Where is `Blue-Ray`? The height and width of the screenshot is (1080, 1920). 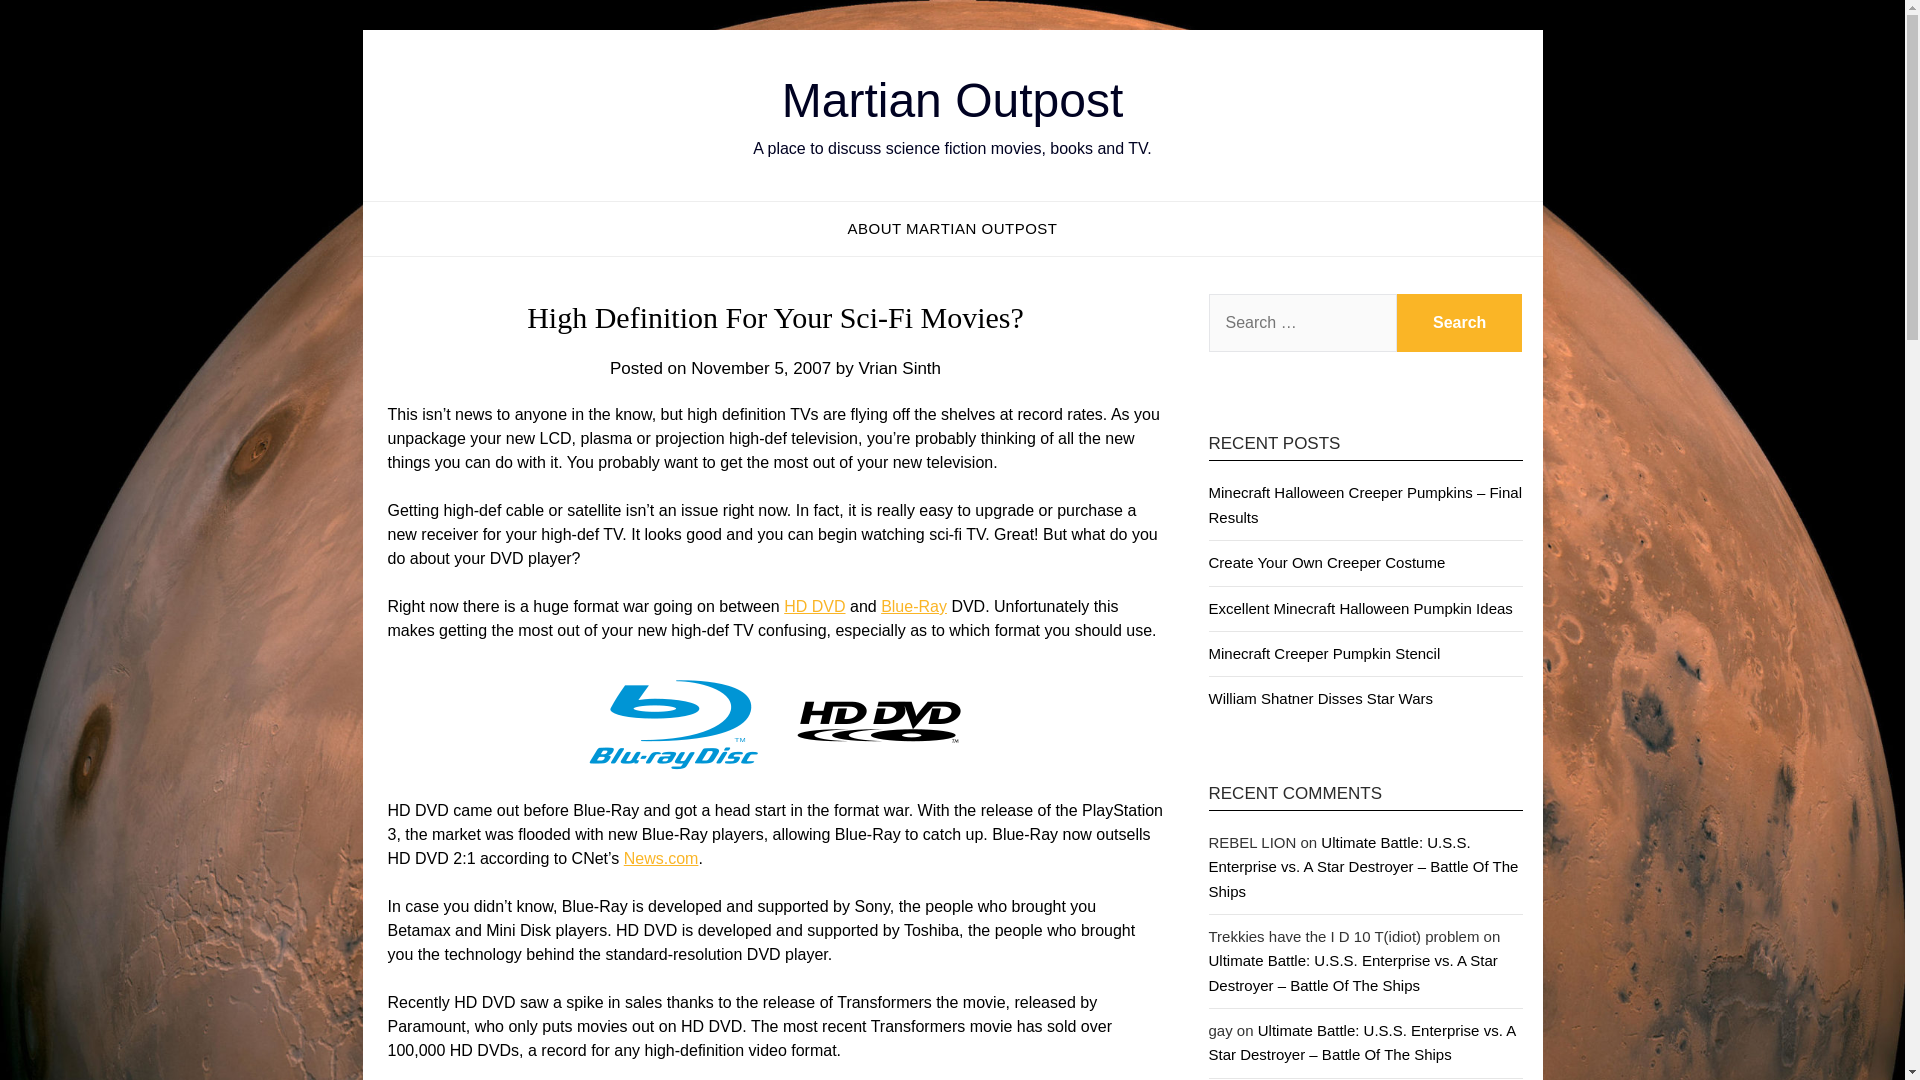
Blue-Ray is located at coordinates (914, 606).